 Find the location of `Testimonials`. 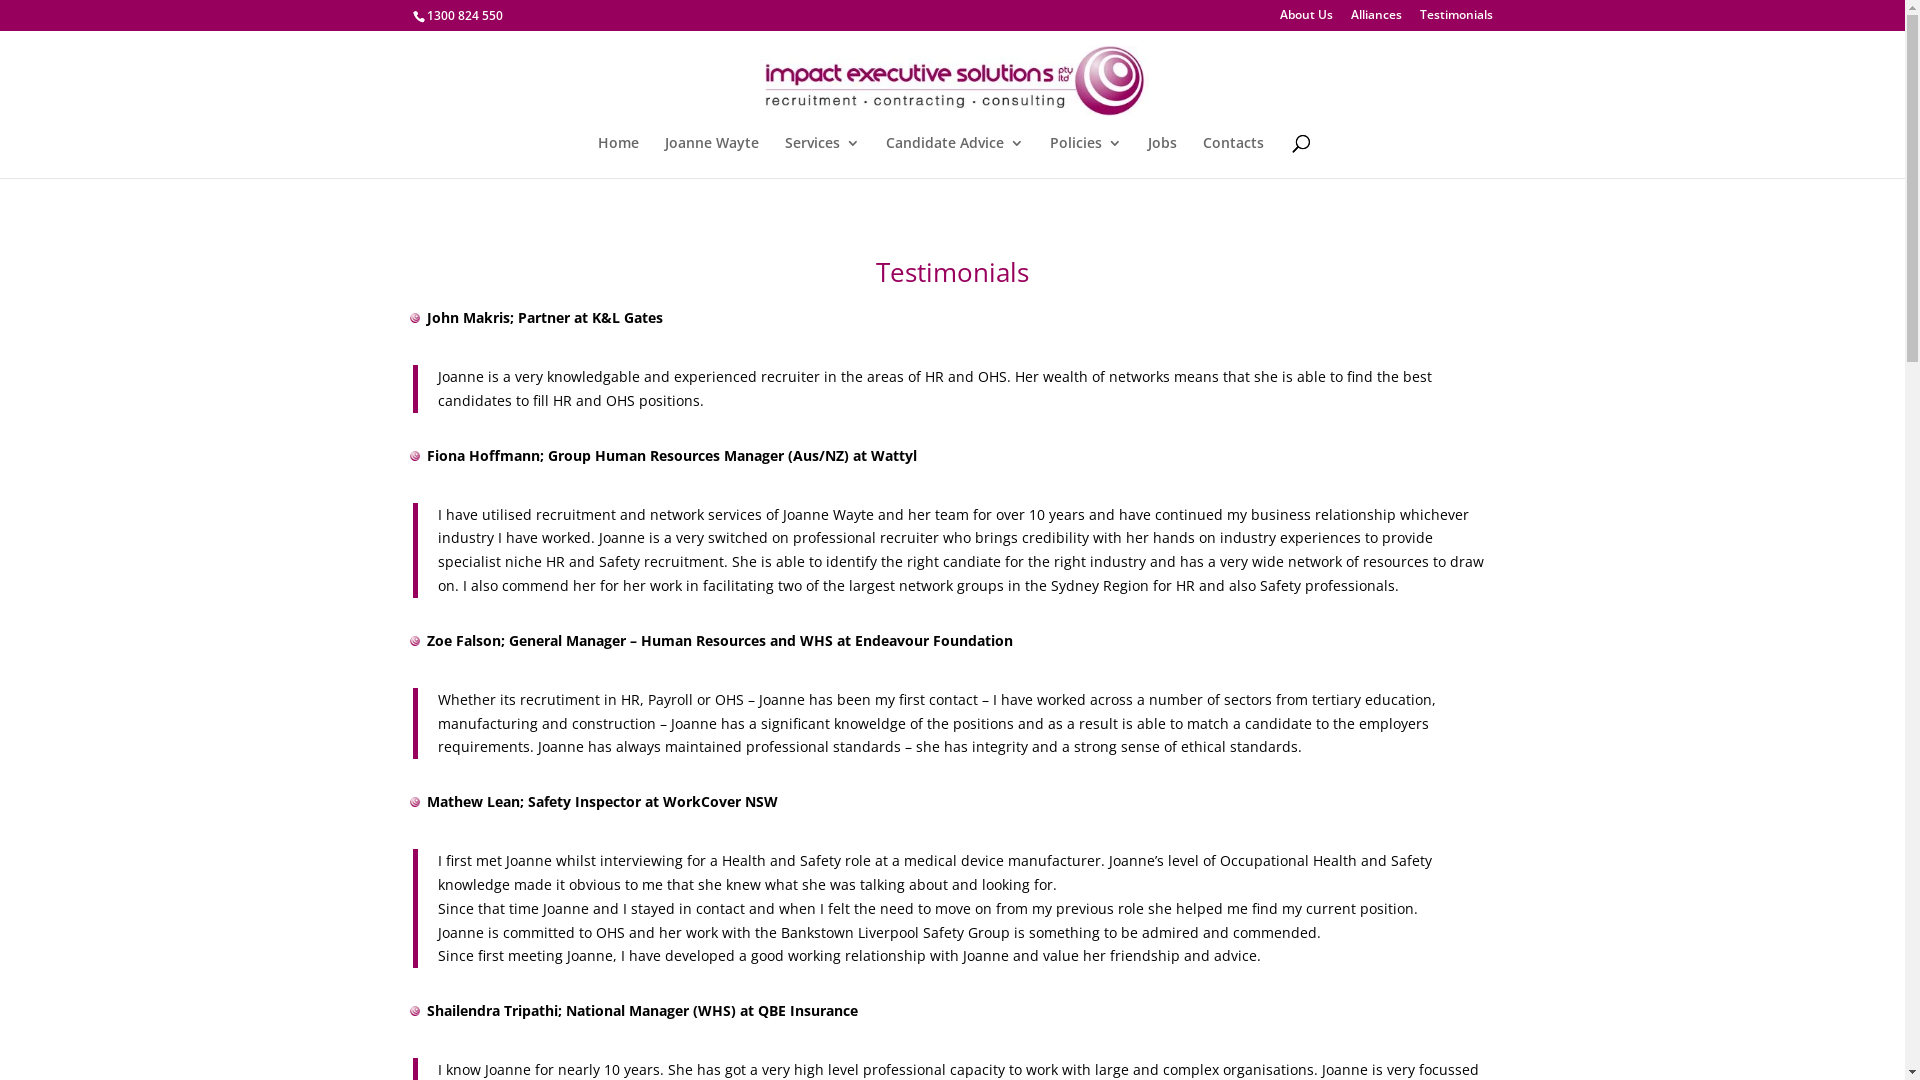

Testimonials is located at coordinates (1456, 20).